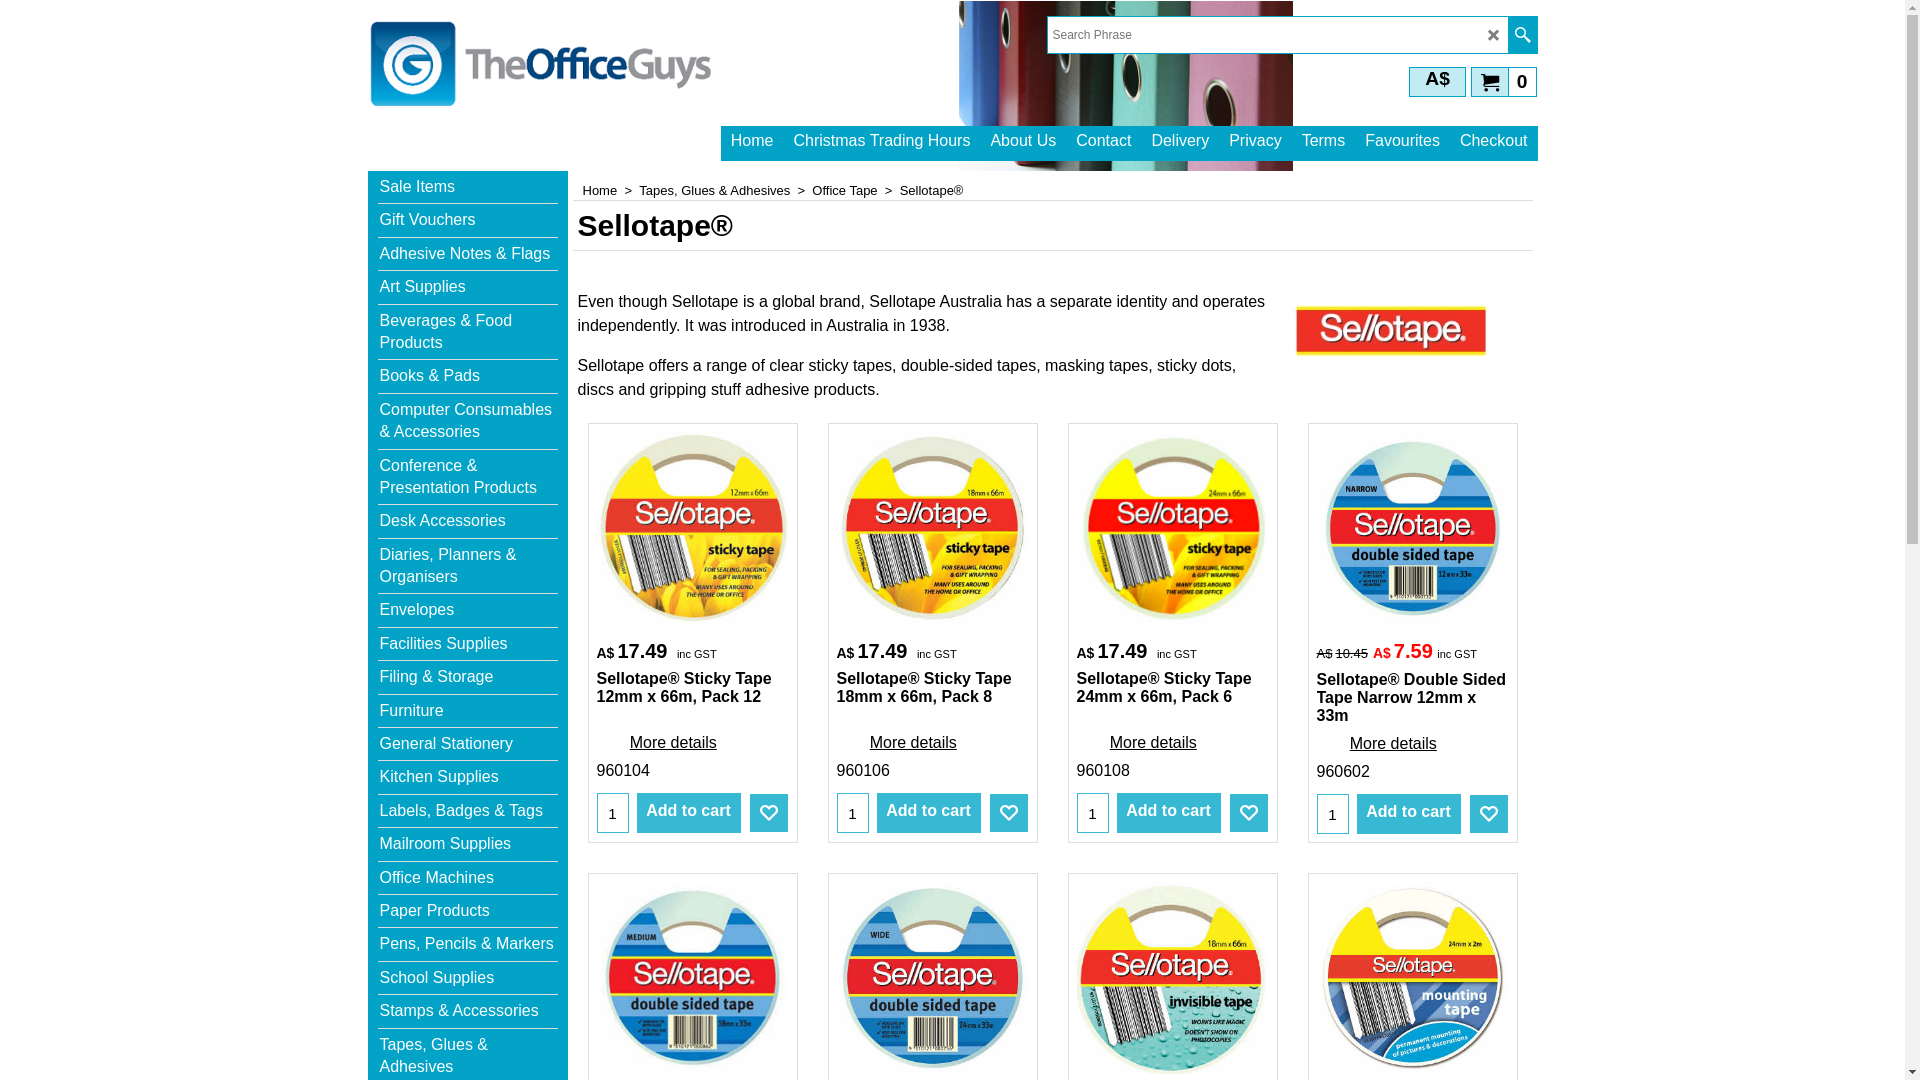  What do you see at coordinates (856, 190) in the screenshot?
I see `Office Tape  > ` at bounding box center [856, 190].